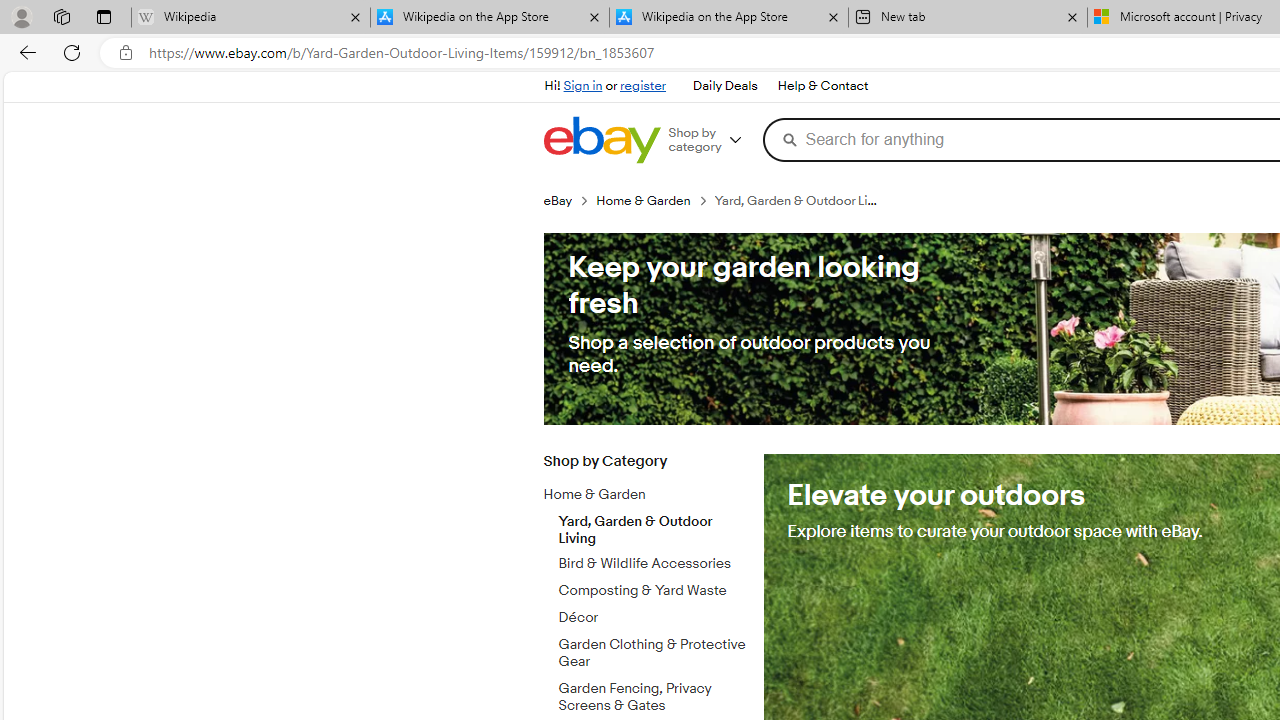  I want to click on eBay, so click(558, 200).